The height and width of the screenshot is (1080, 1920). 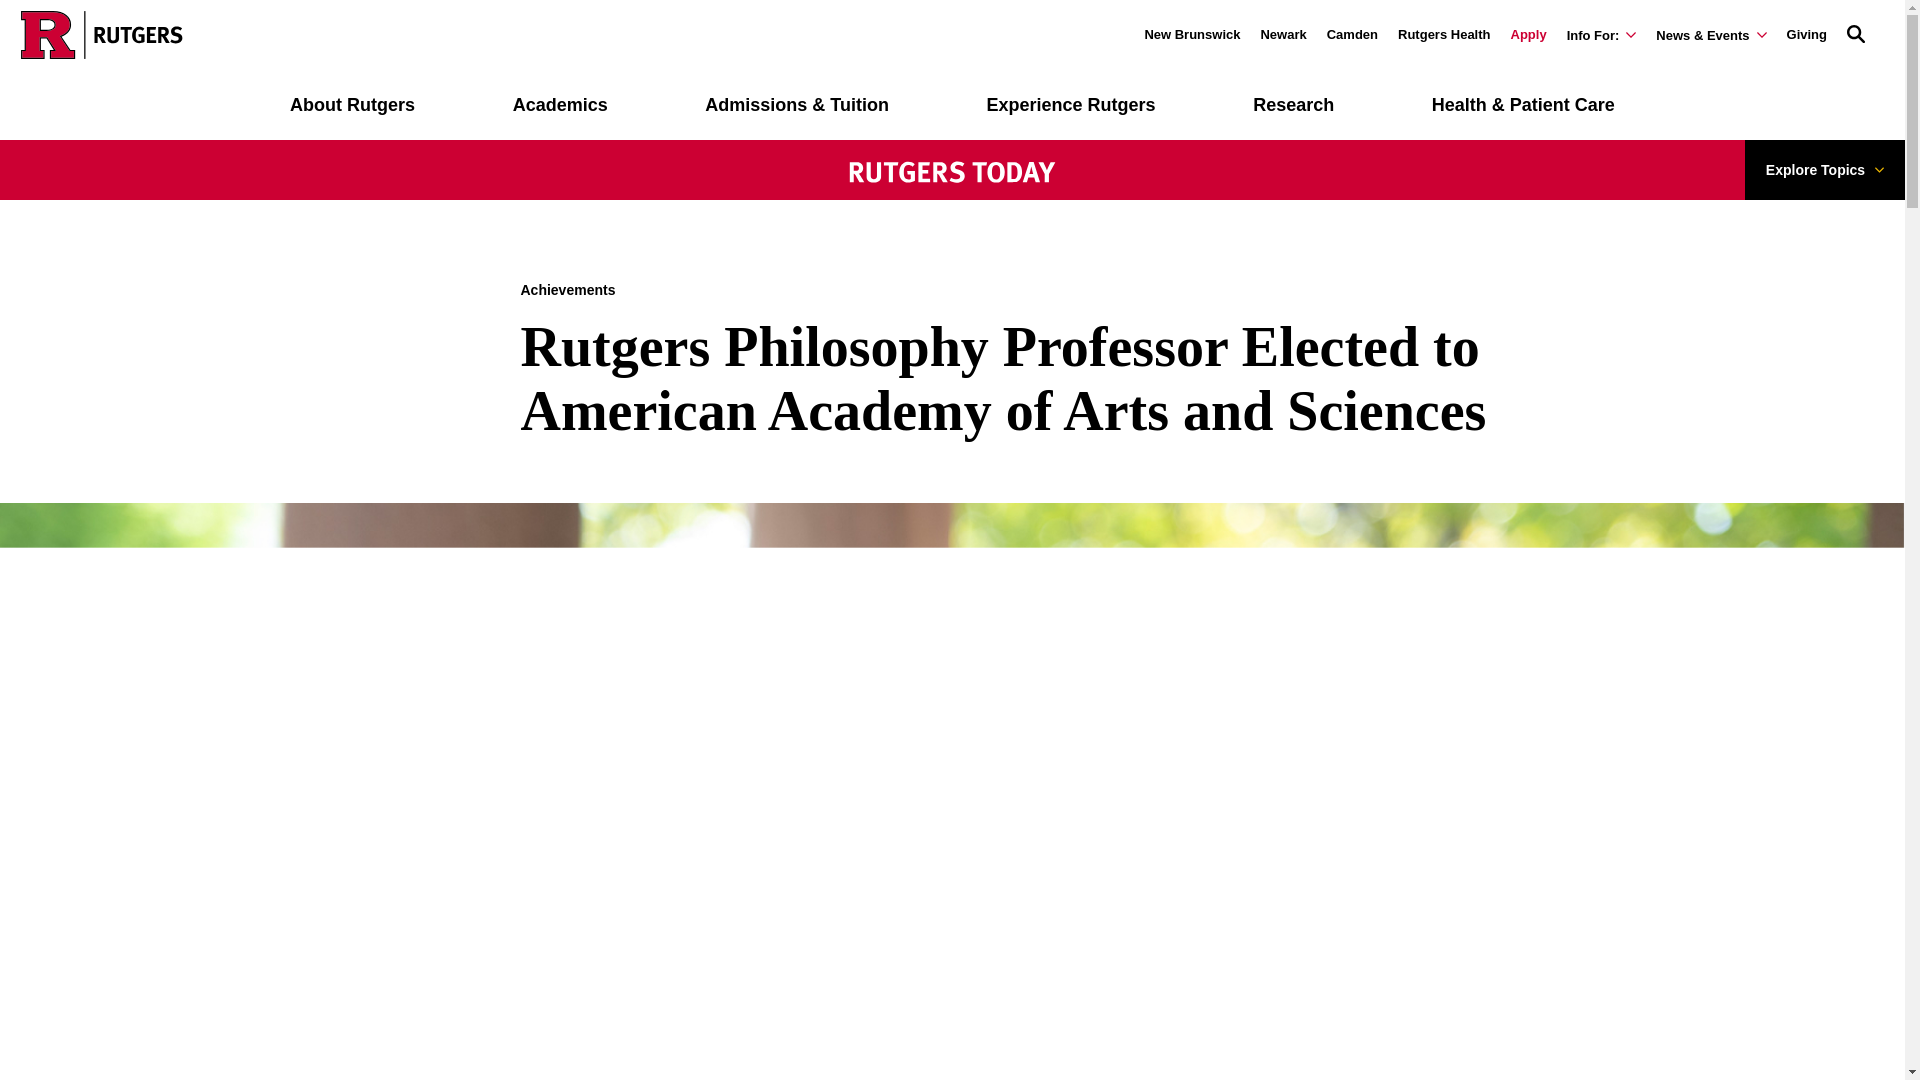 What do you see at coordinates (1807, 34) in the screenshot?
I see `Giving` at bounding box center [1807, 34].